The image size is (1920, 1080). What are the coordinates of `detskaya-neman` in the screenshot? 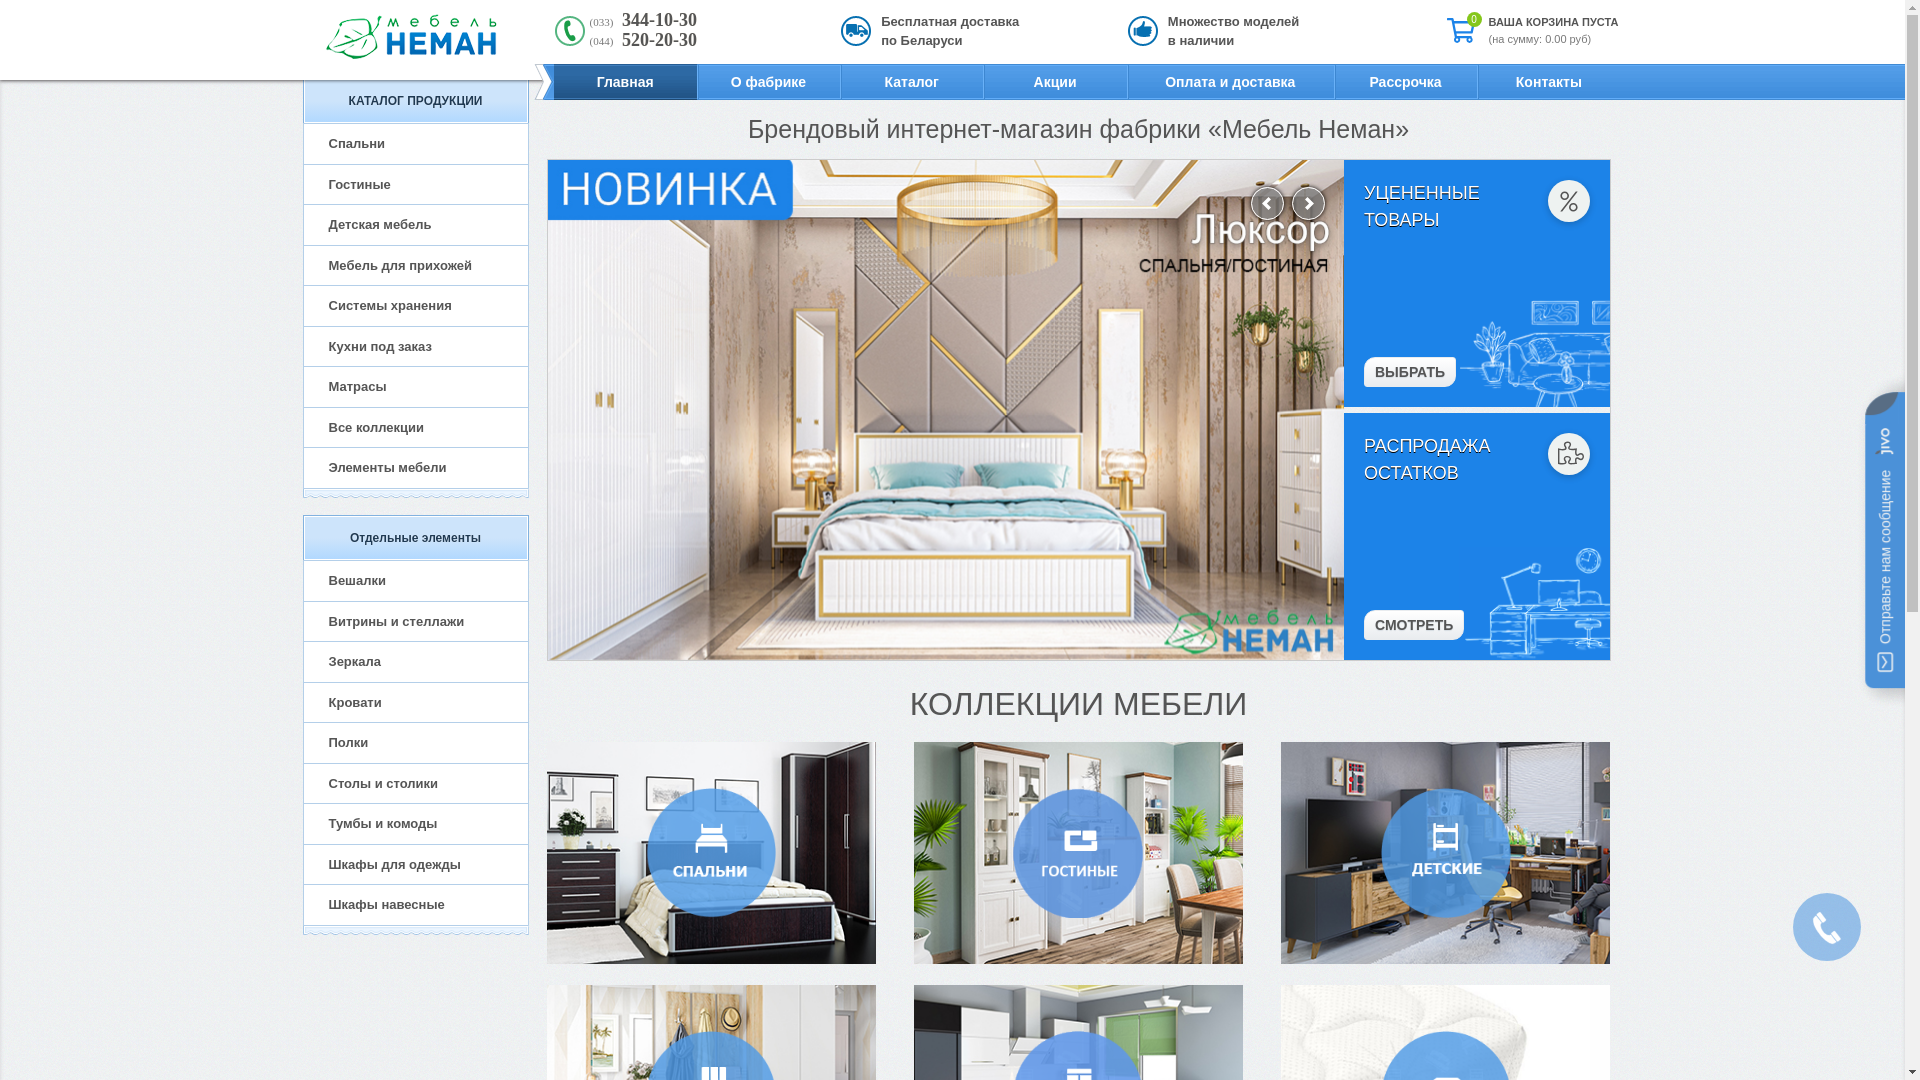 It's located at (1446, 853).